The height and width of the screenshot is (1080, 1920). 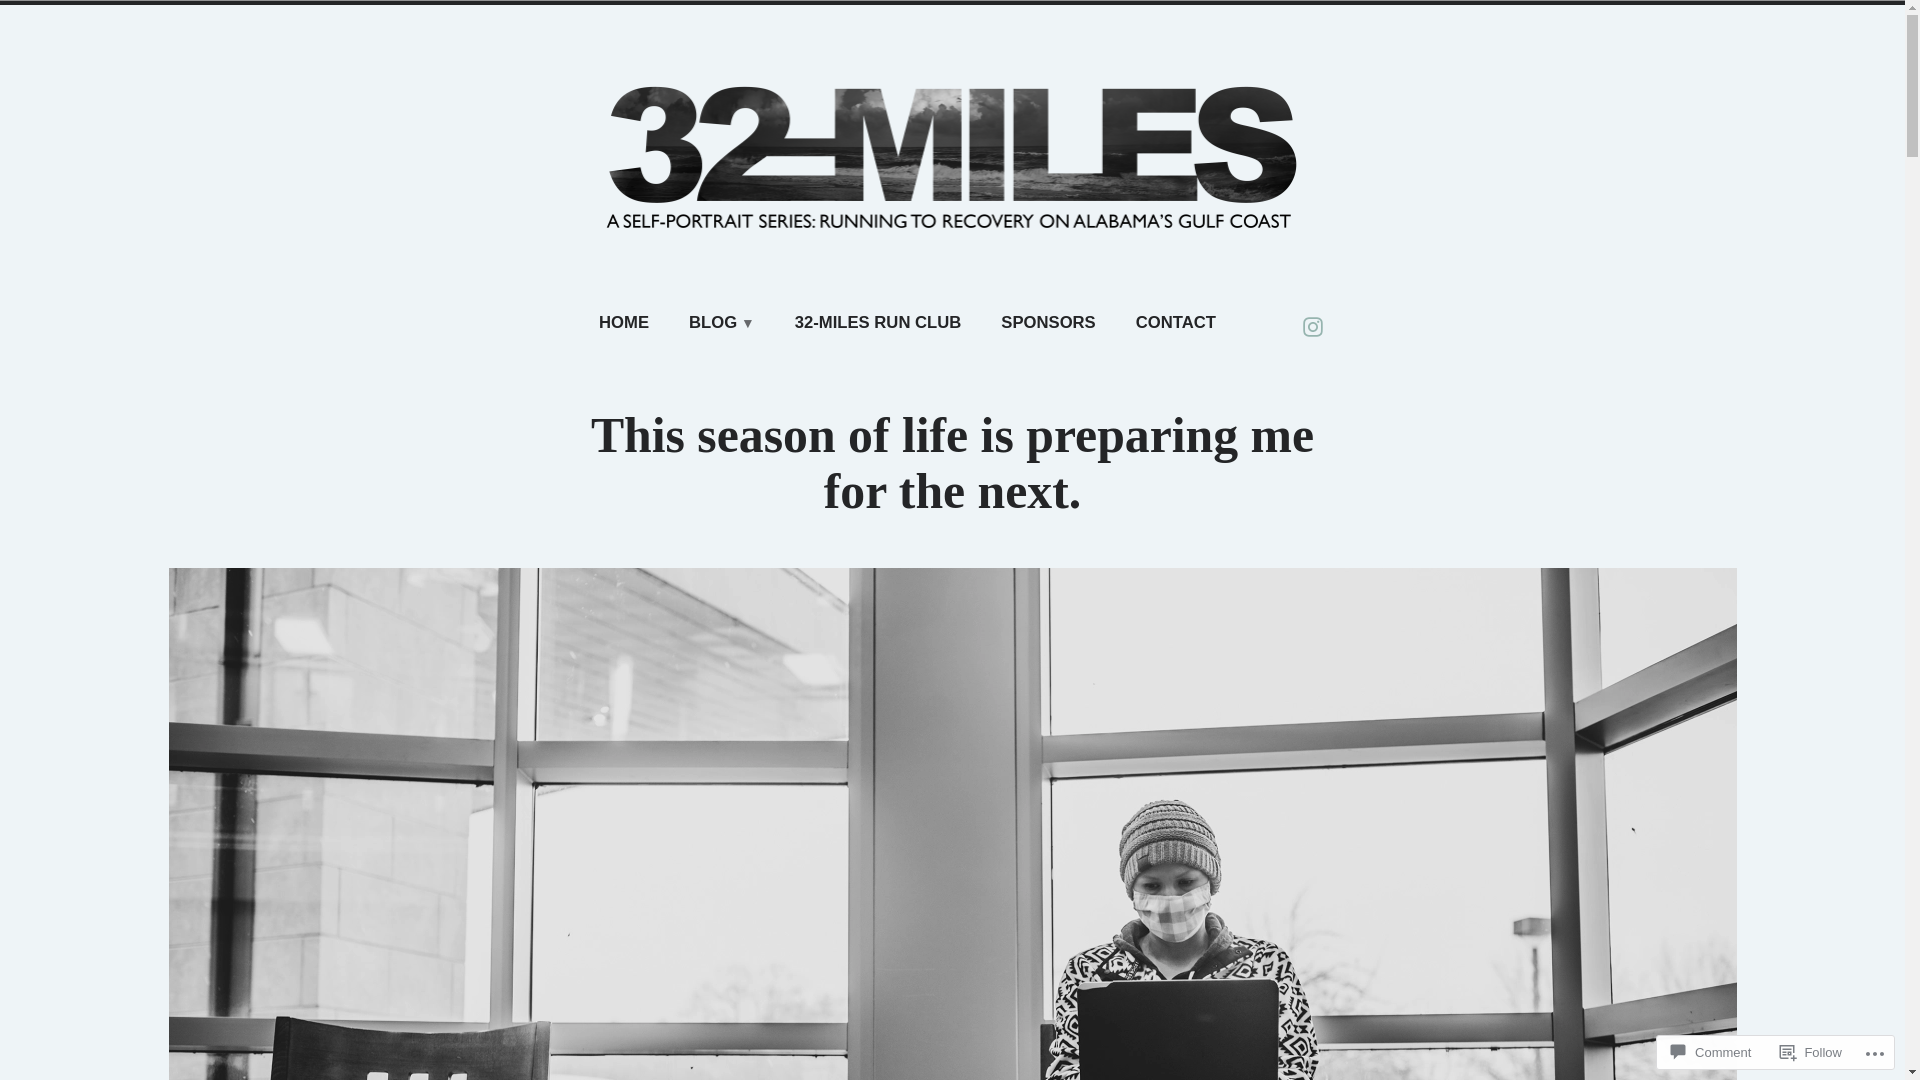 I want to click on CONTACT, so click(x=1176, y=324).